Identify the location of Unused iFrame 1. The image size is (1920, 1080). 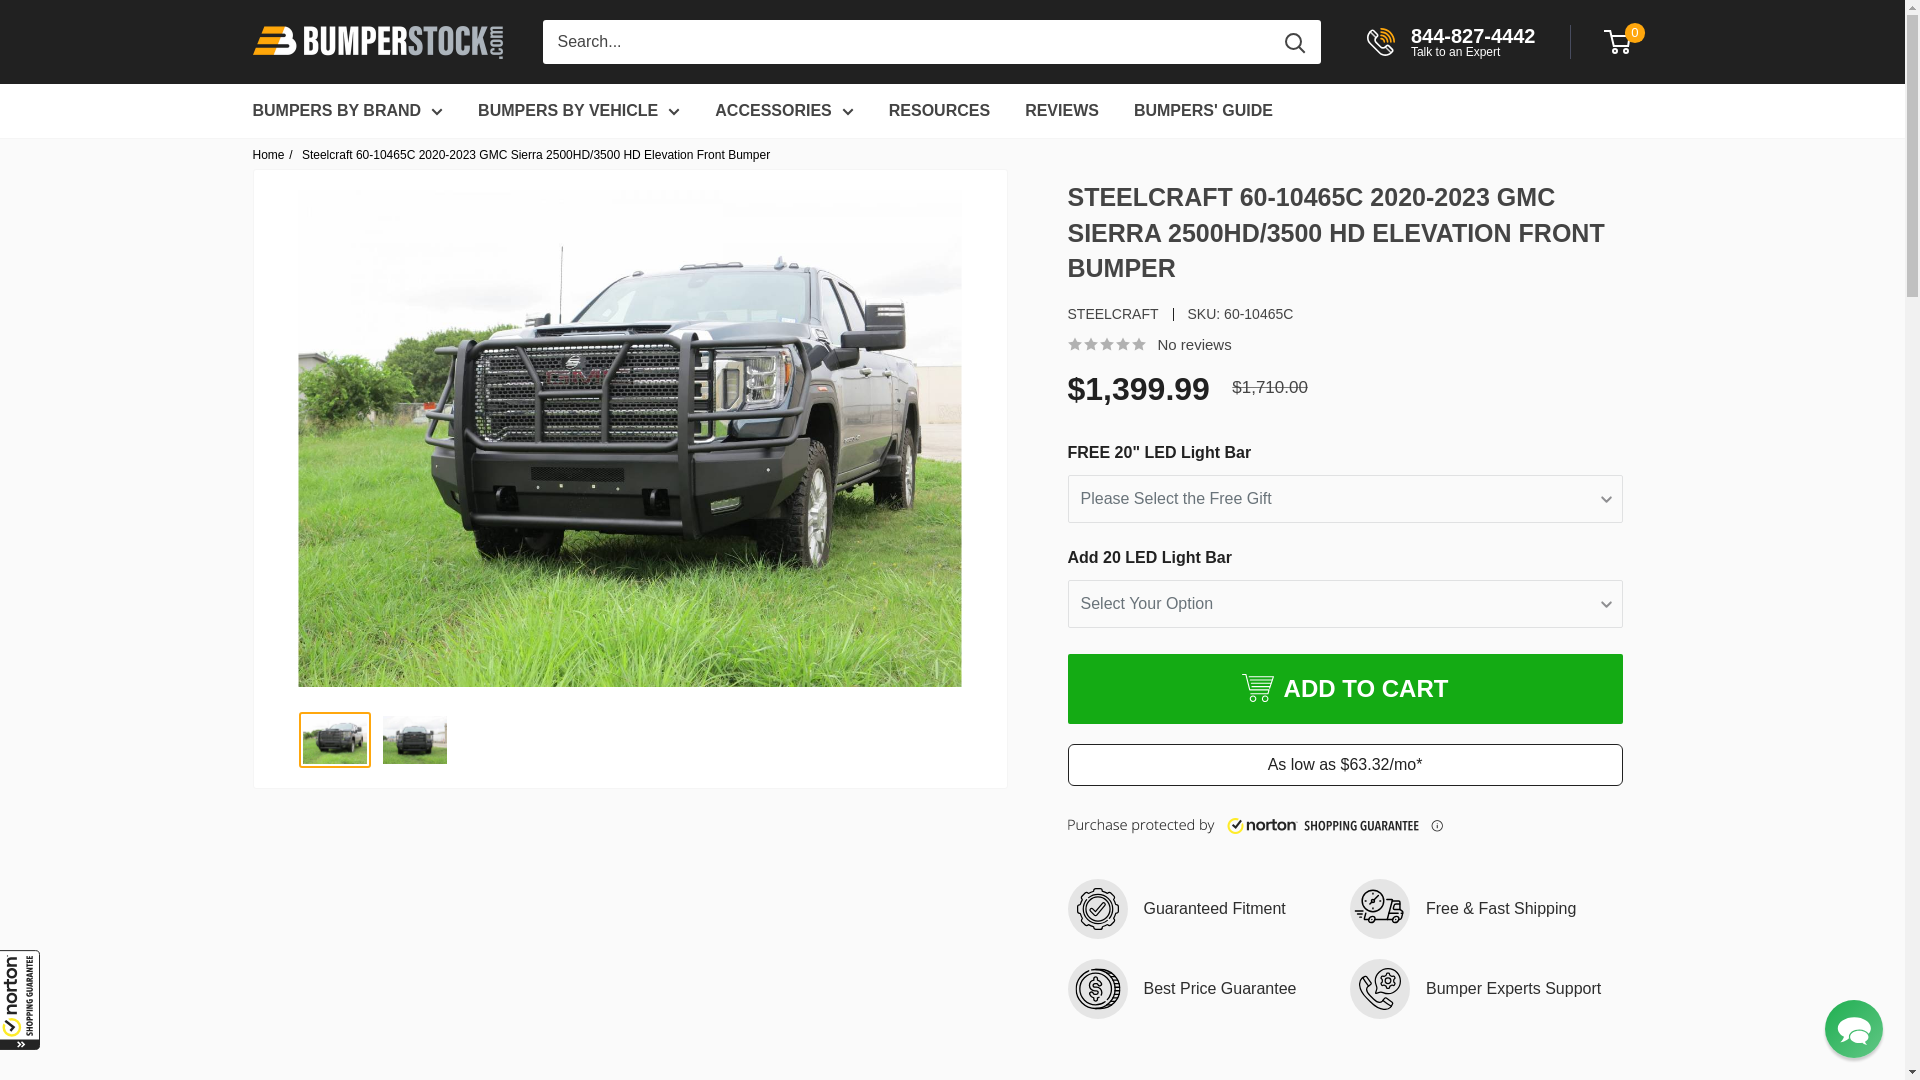
(20, 1000).